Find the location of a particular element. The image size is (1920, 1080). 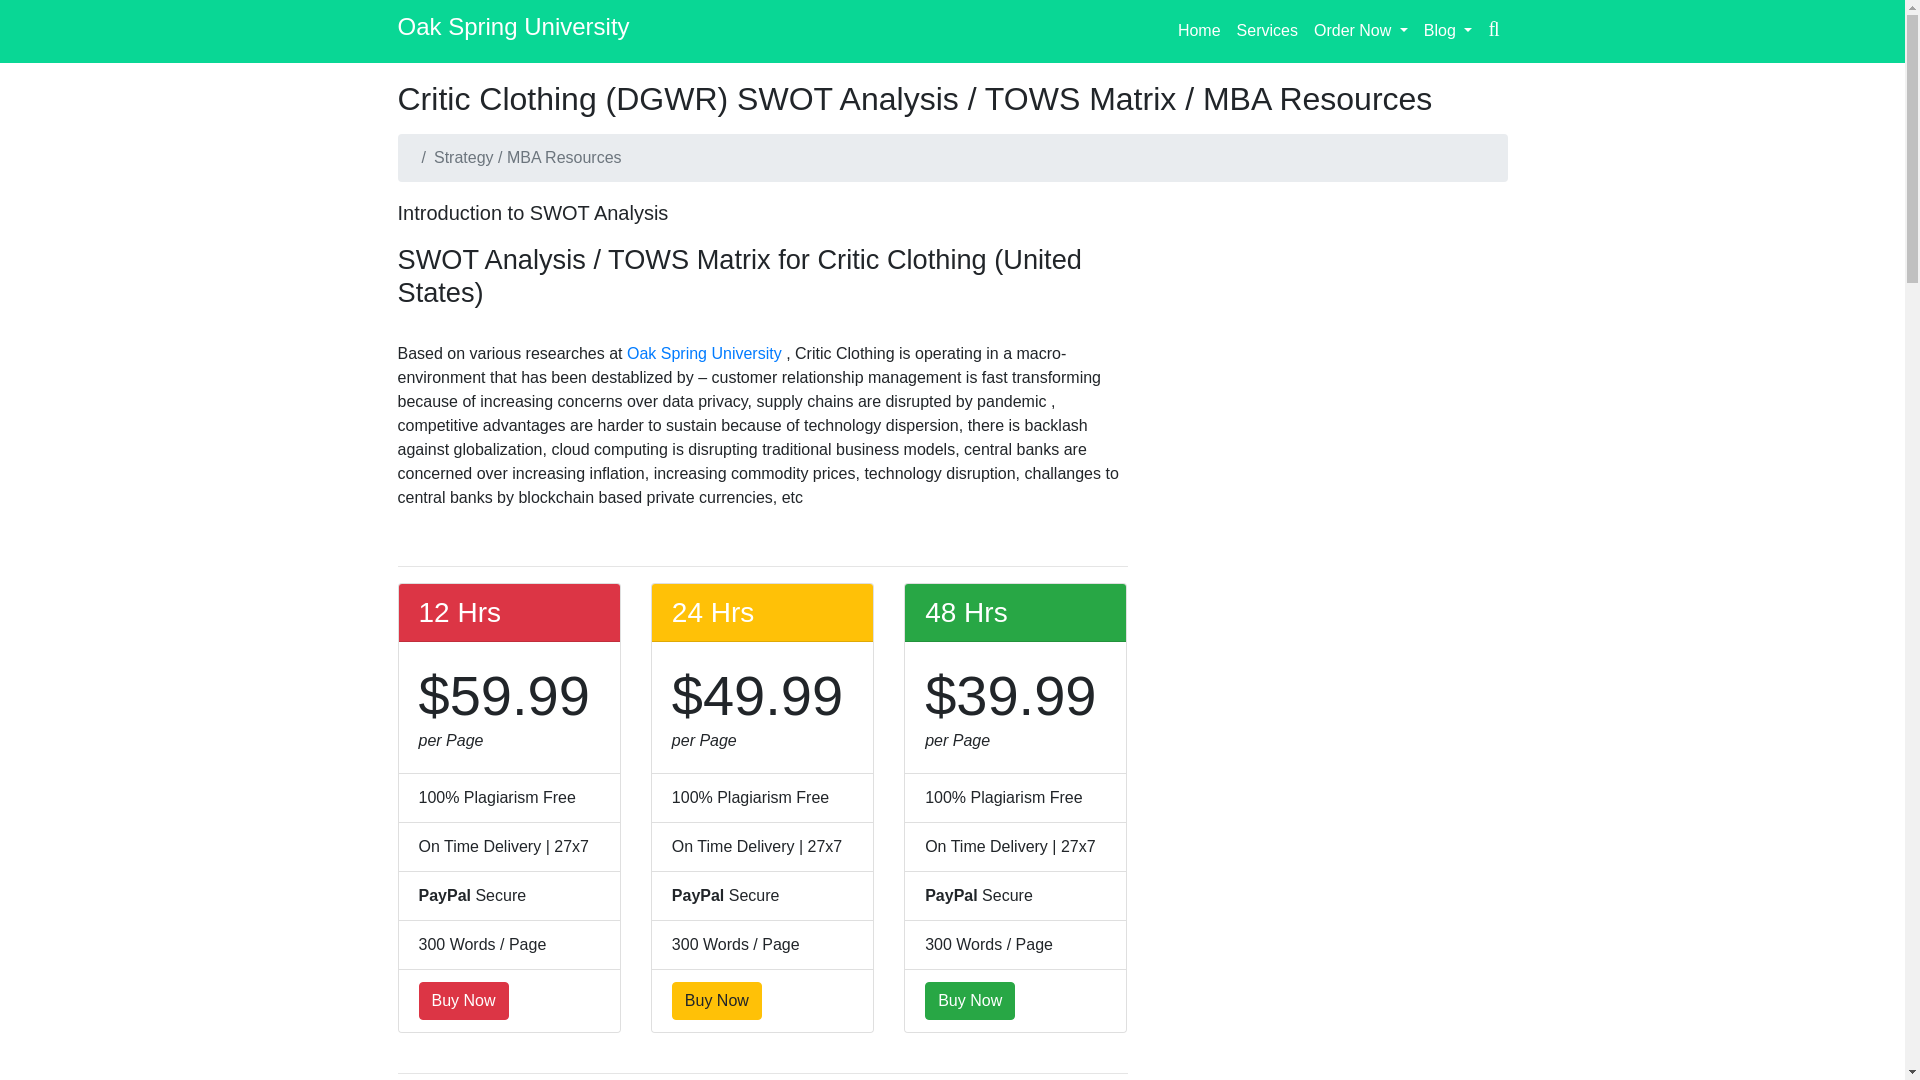

Order Now is located at coordinates (1360, 30).